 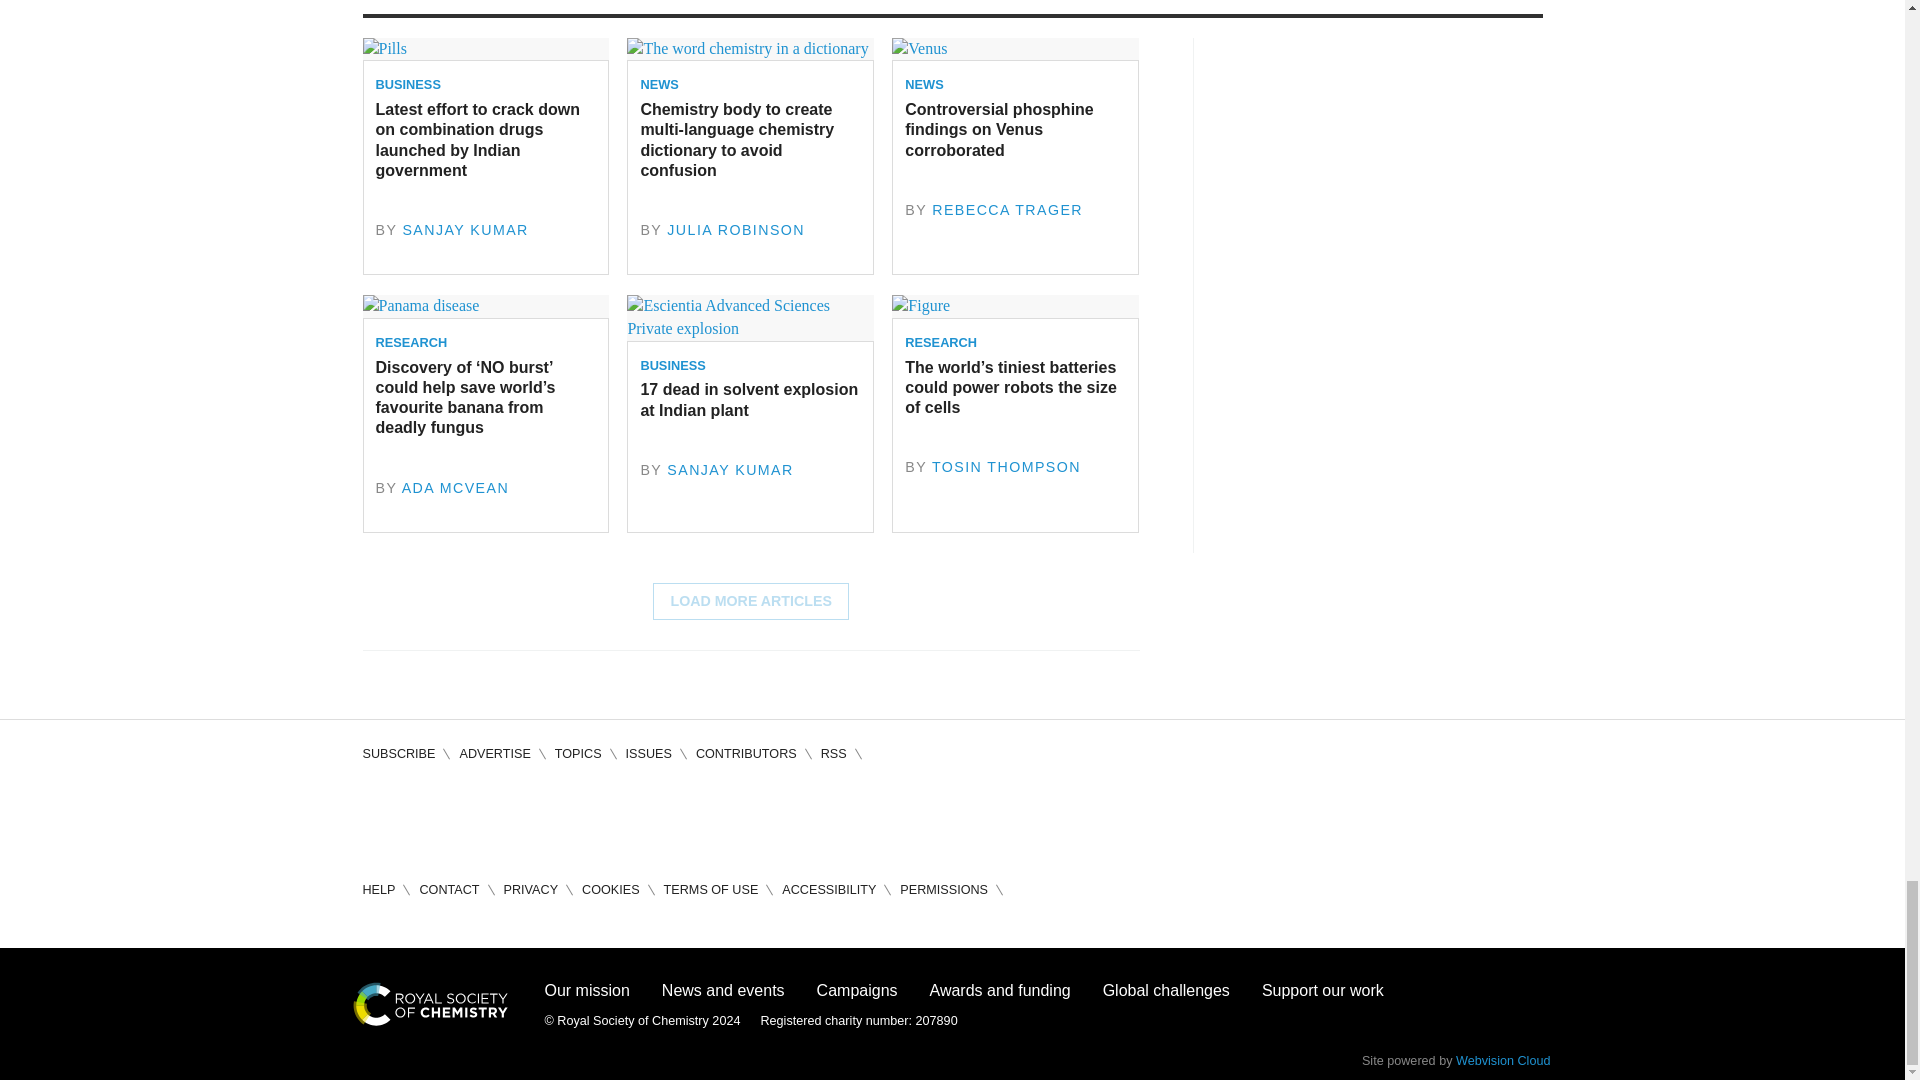 I want to click on Watch on Vimeo, so click(x=550, y=816).